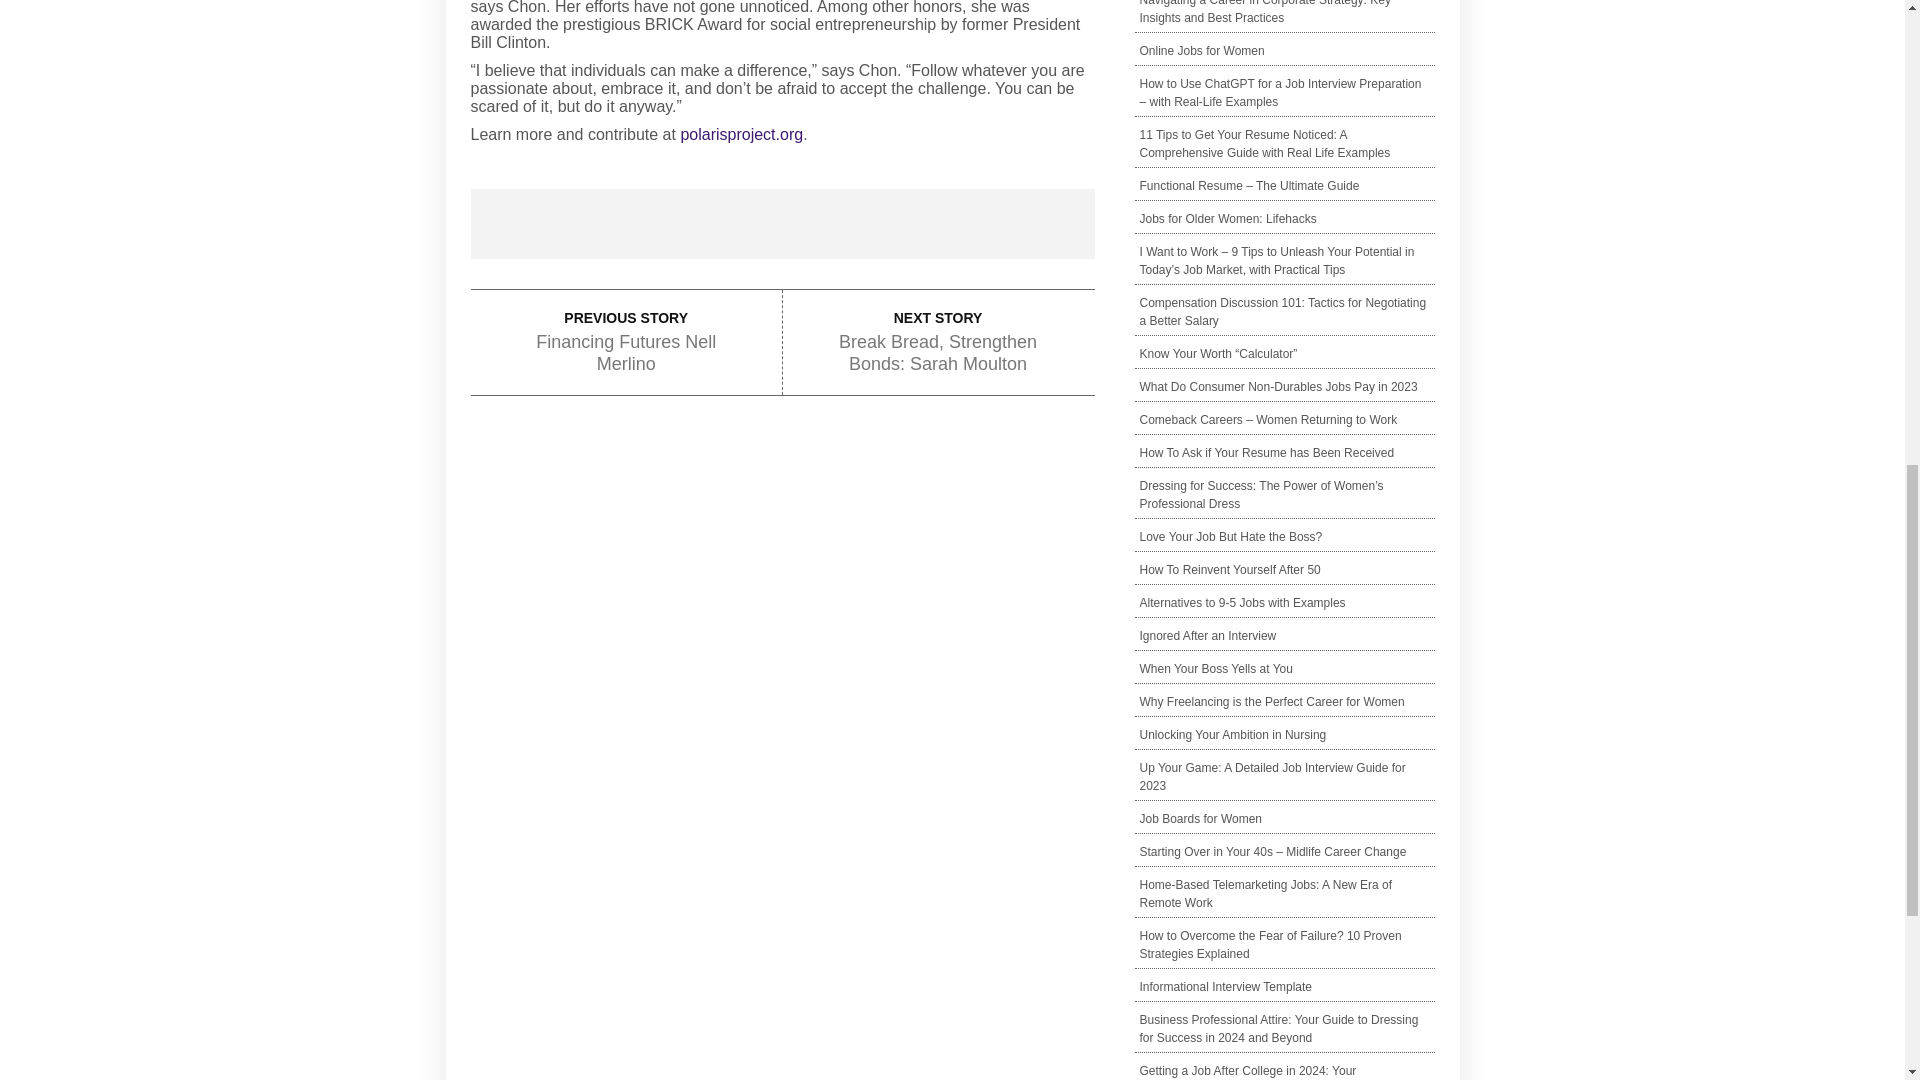 The width and height of the screenshot is (1920, 1080). I want to click on Email This, so click(1016, 224).